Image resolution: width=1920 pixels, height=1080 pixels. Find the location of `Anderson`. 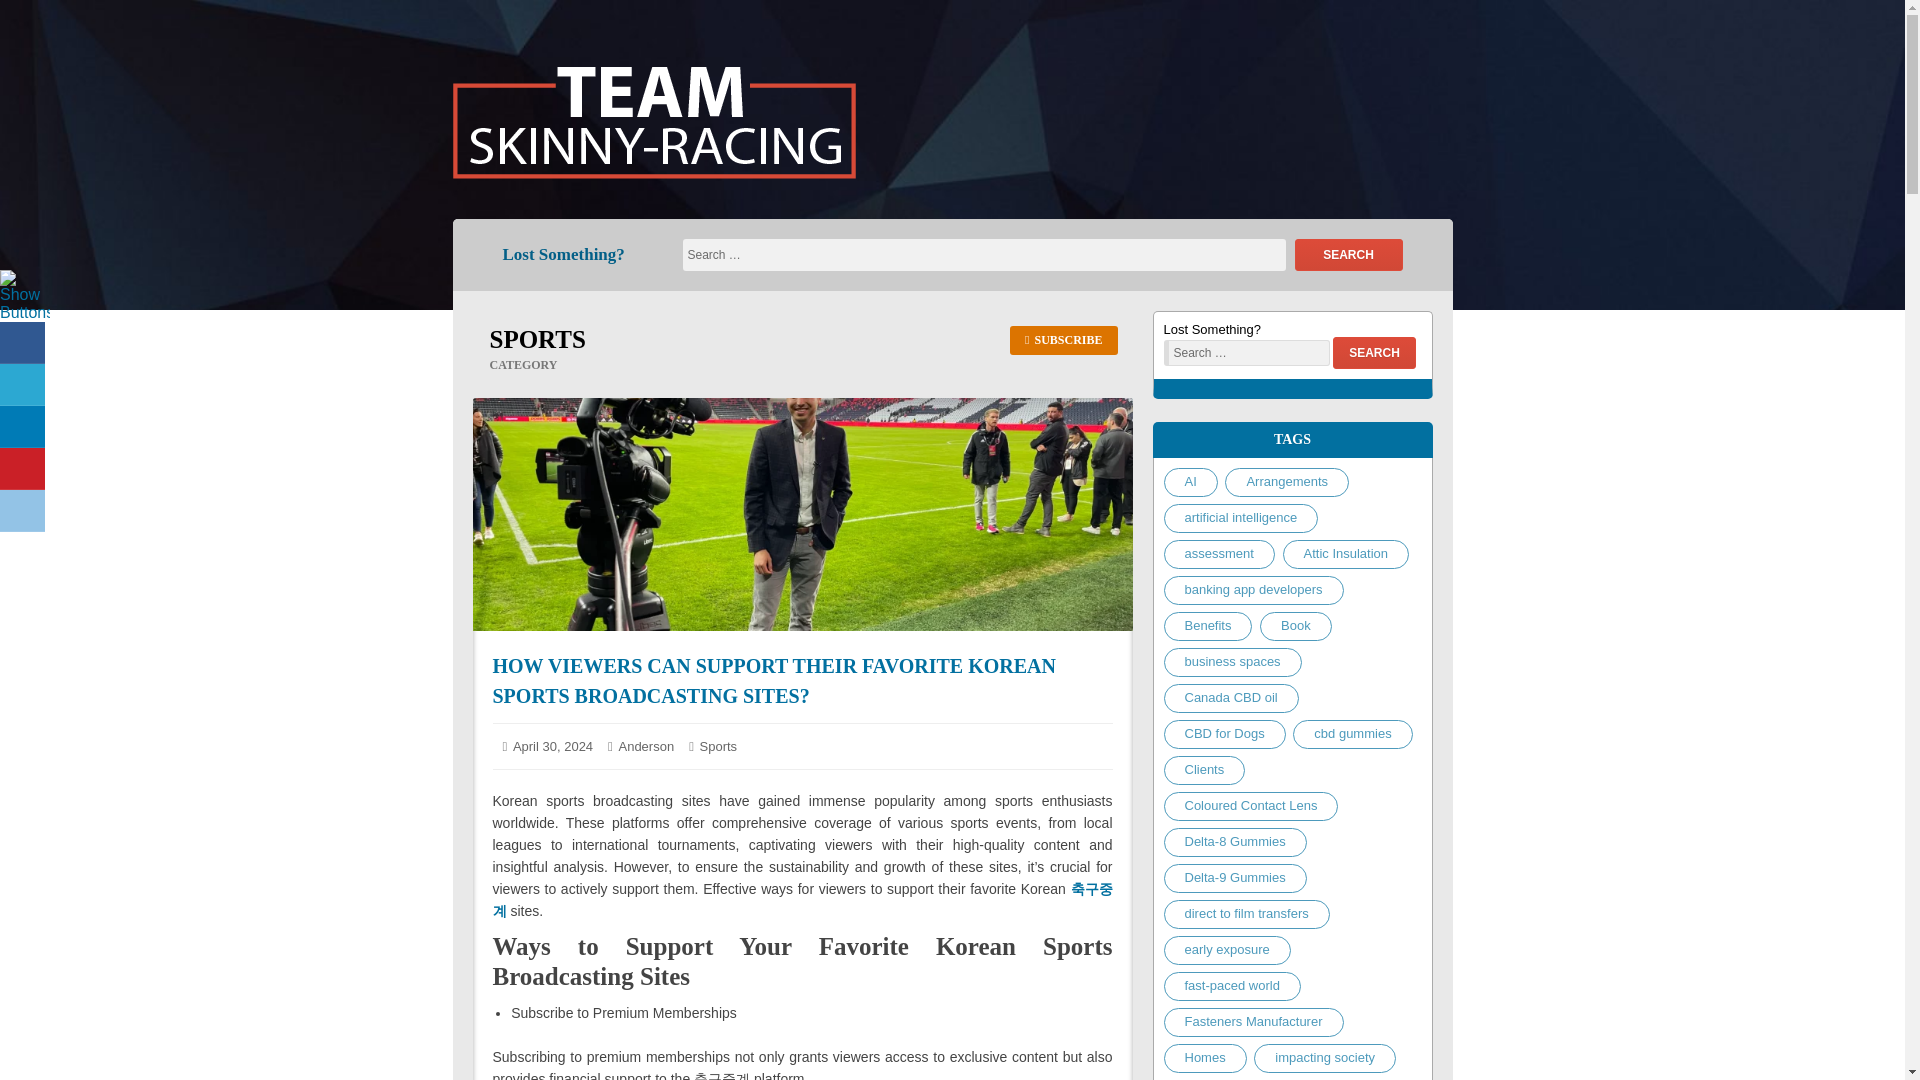

Anderson is located at coordinates (646, 746).